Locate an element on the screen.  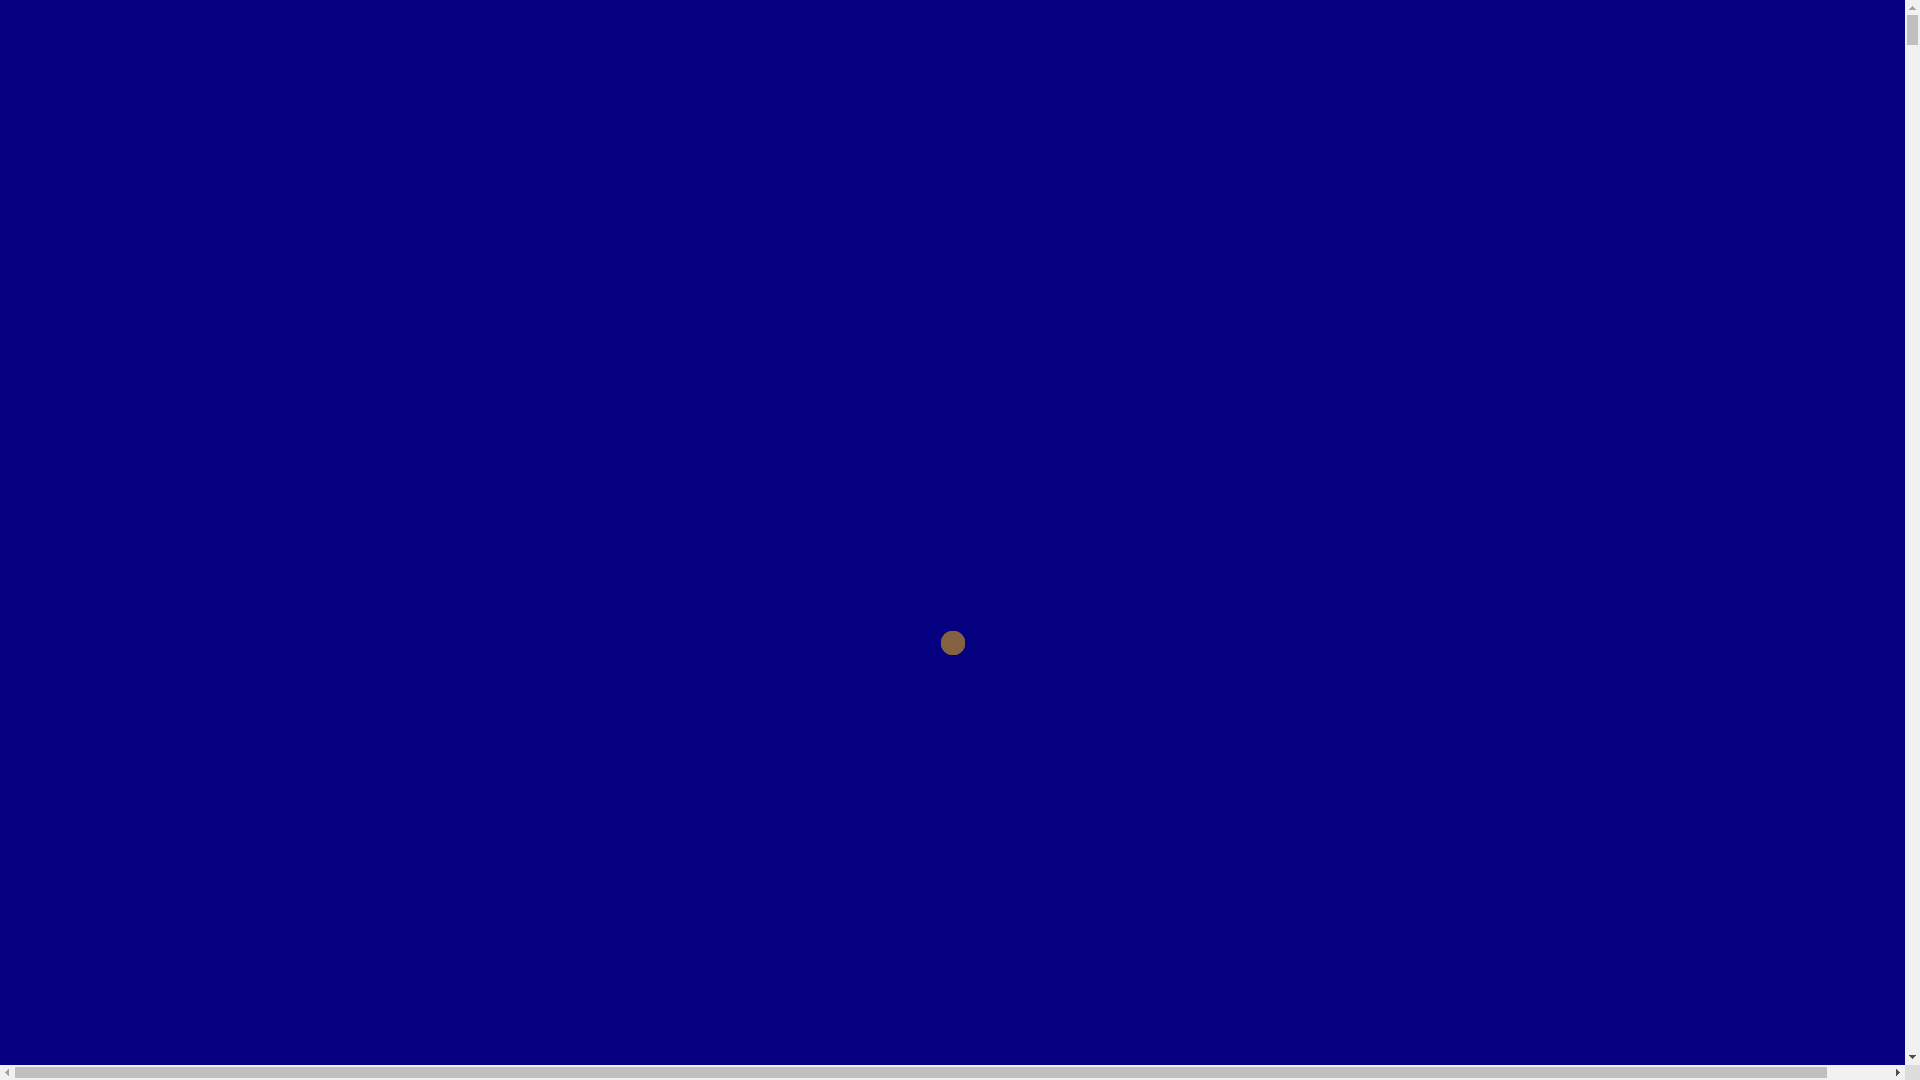
Shareholder Services is located at coordinates (204, 518).